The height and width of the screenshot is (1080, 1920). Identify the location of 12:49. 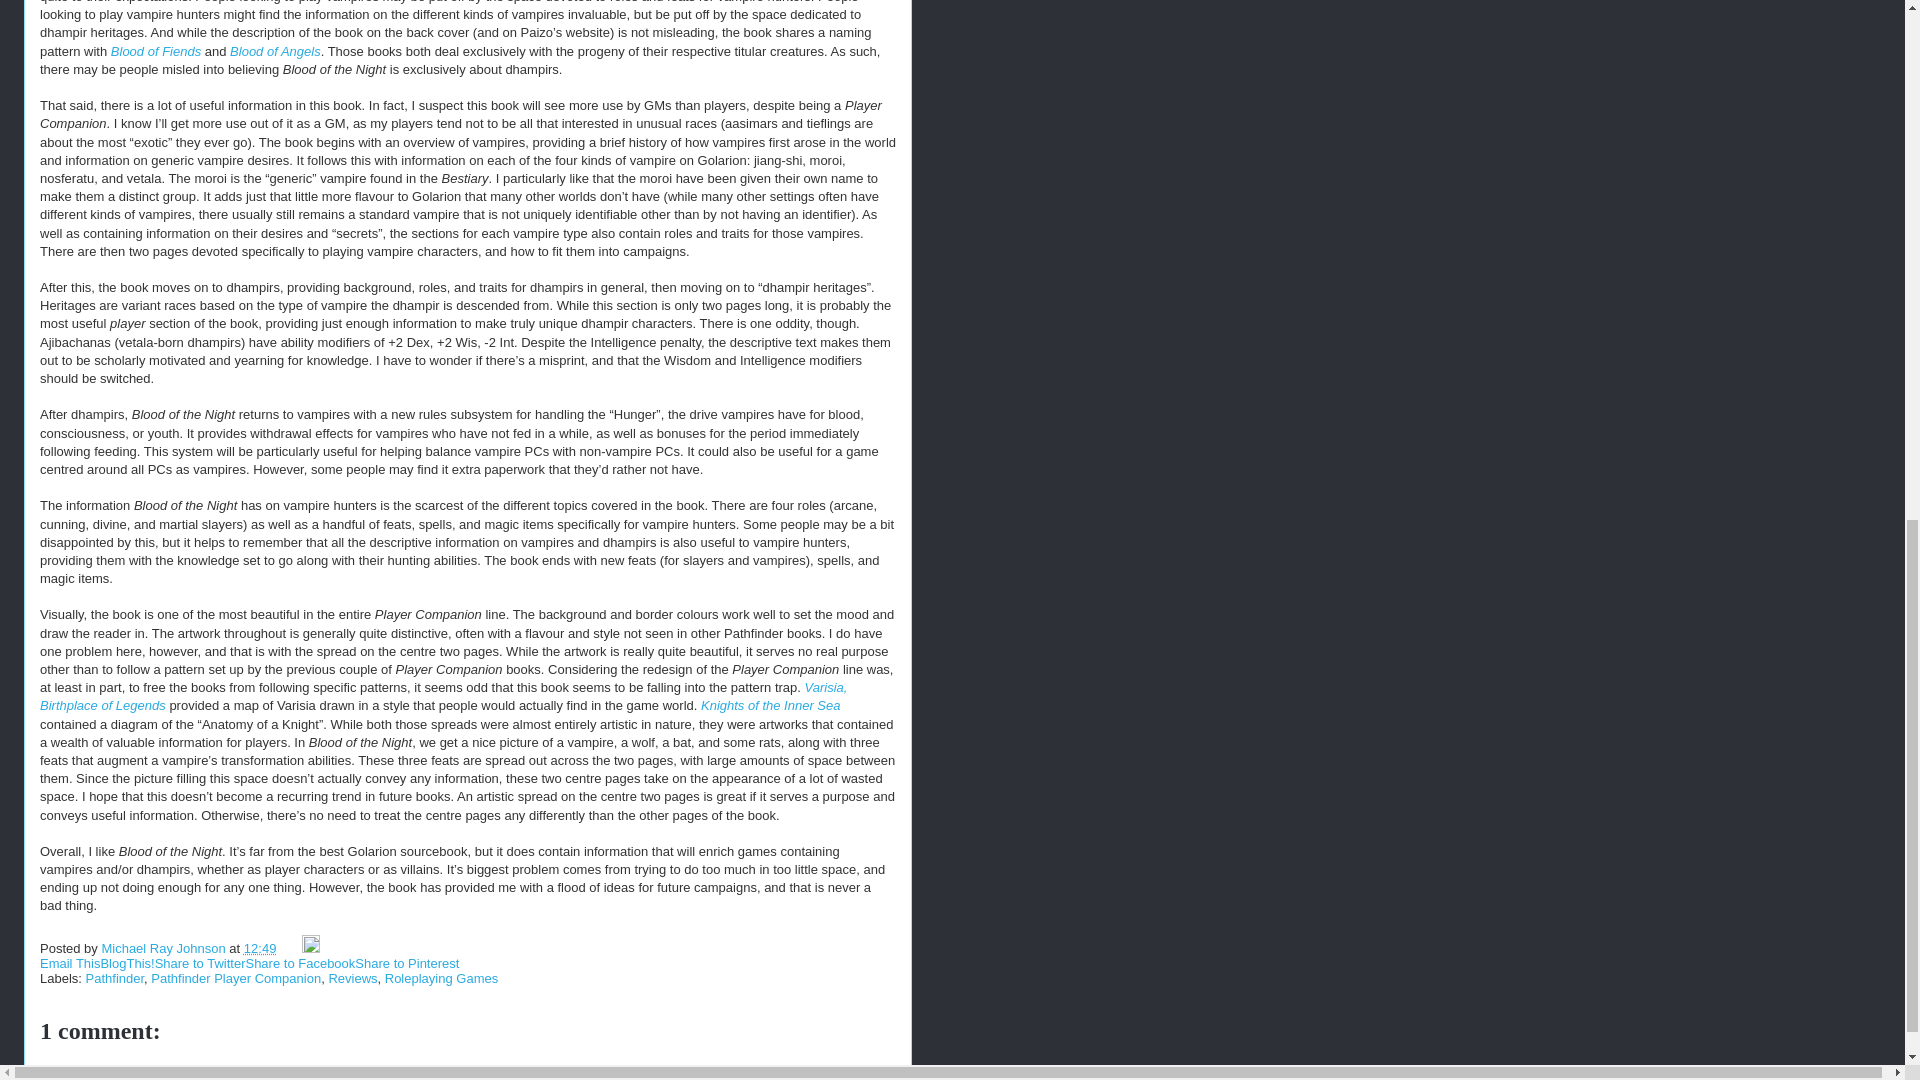
(260, 948).